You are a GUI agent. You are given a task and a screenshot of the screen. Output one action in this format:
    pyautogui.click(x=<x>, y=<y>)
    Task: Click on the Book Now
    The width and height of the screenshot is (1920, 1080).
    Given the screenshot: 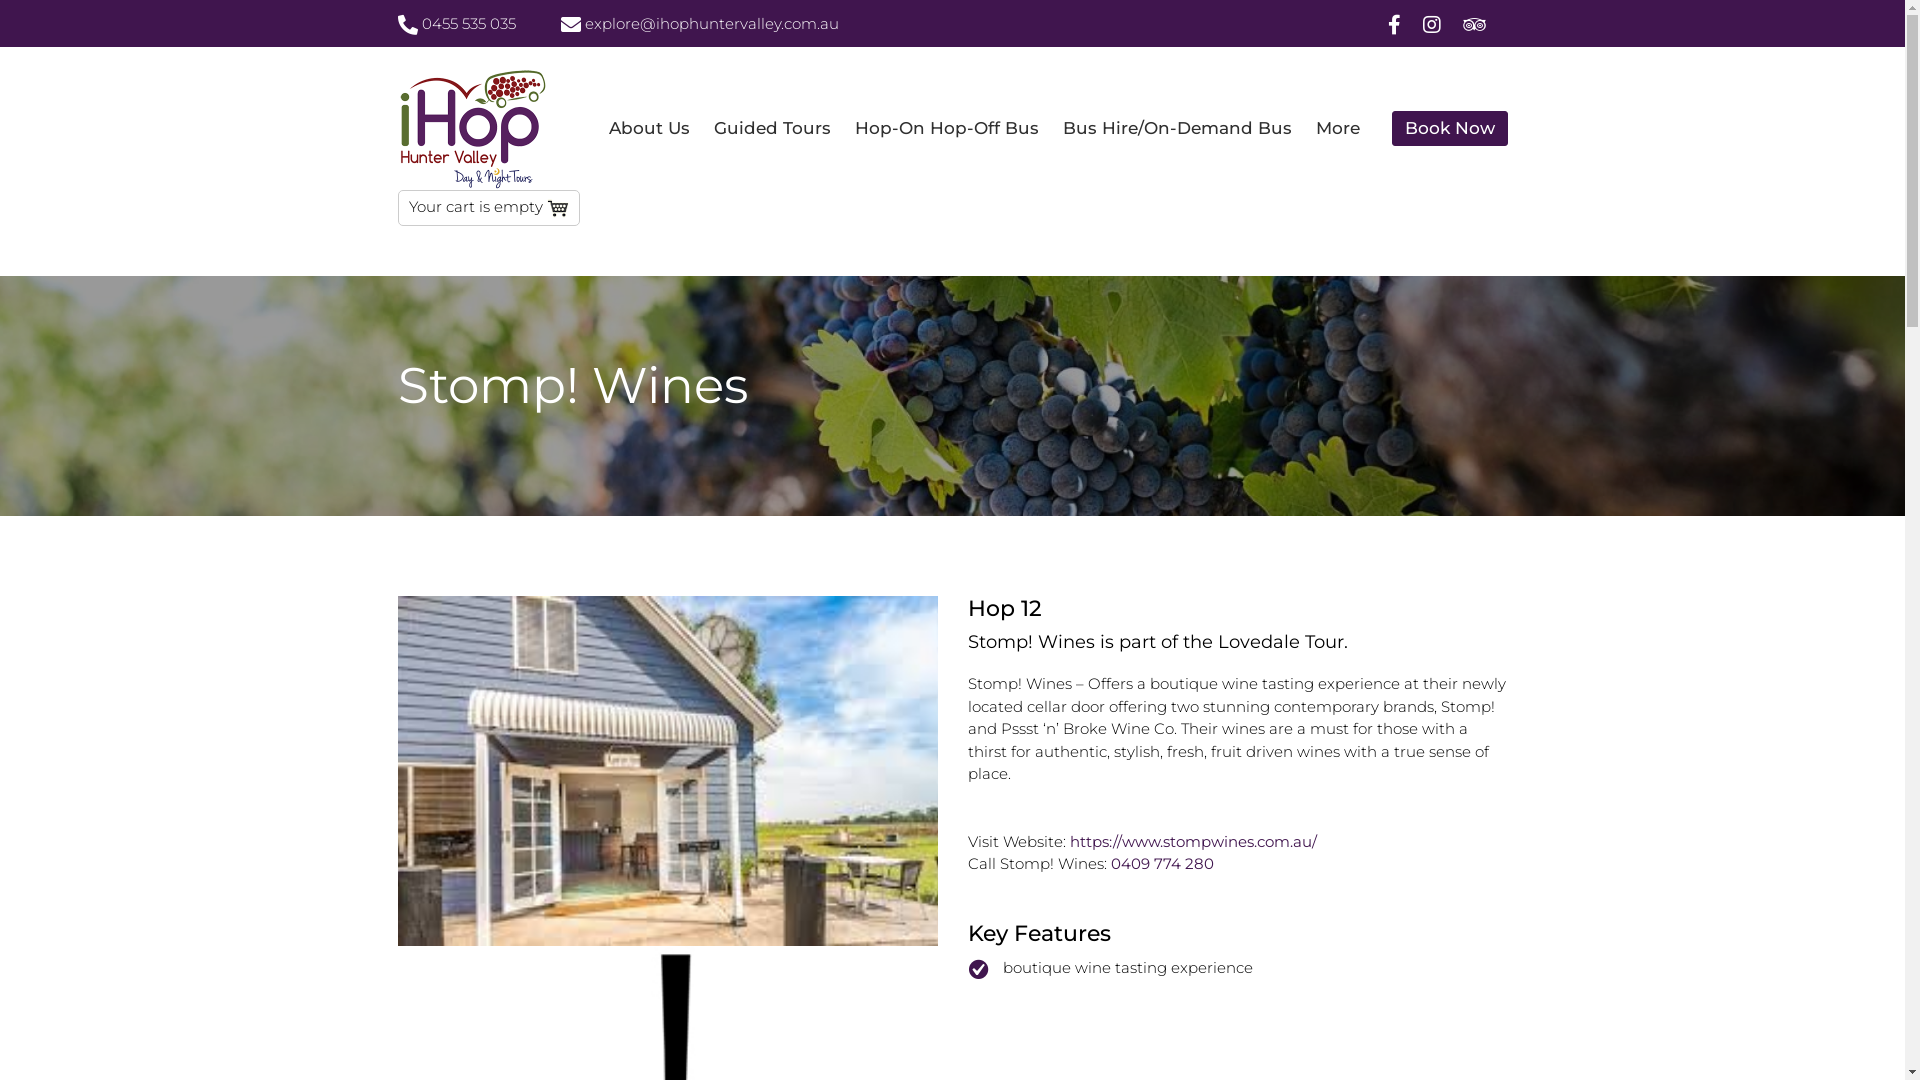 What is the action you would take?
    pyautogui.click(x=1450, y=128)
    